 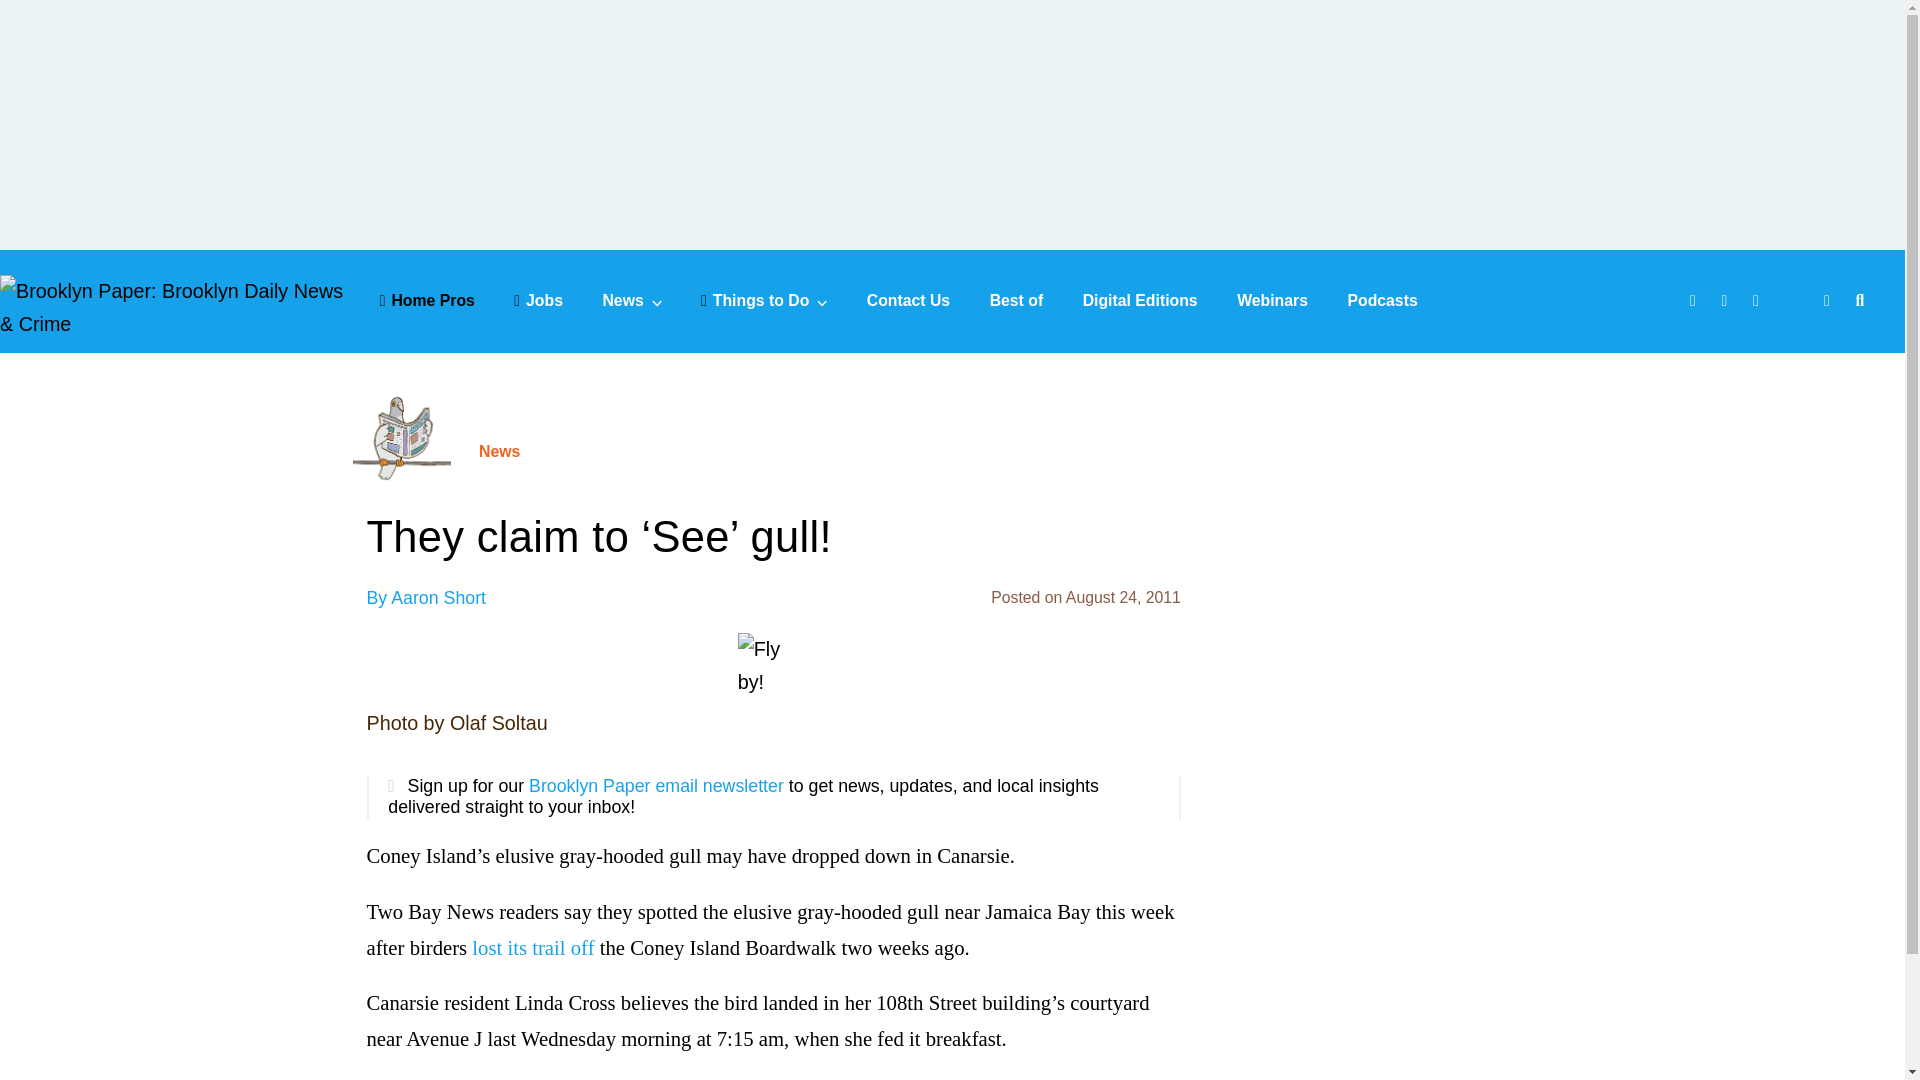 I want to click on Contact Us, so click(x=908, y=300).